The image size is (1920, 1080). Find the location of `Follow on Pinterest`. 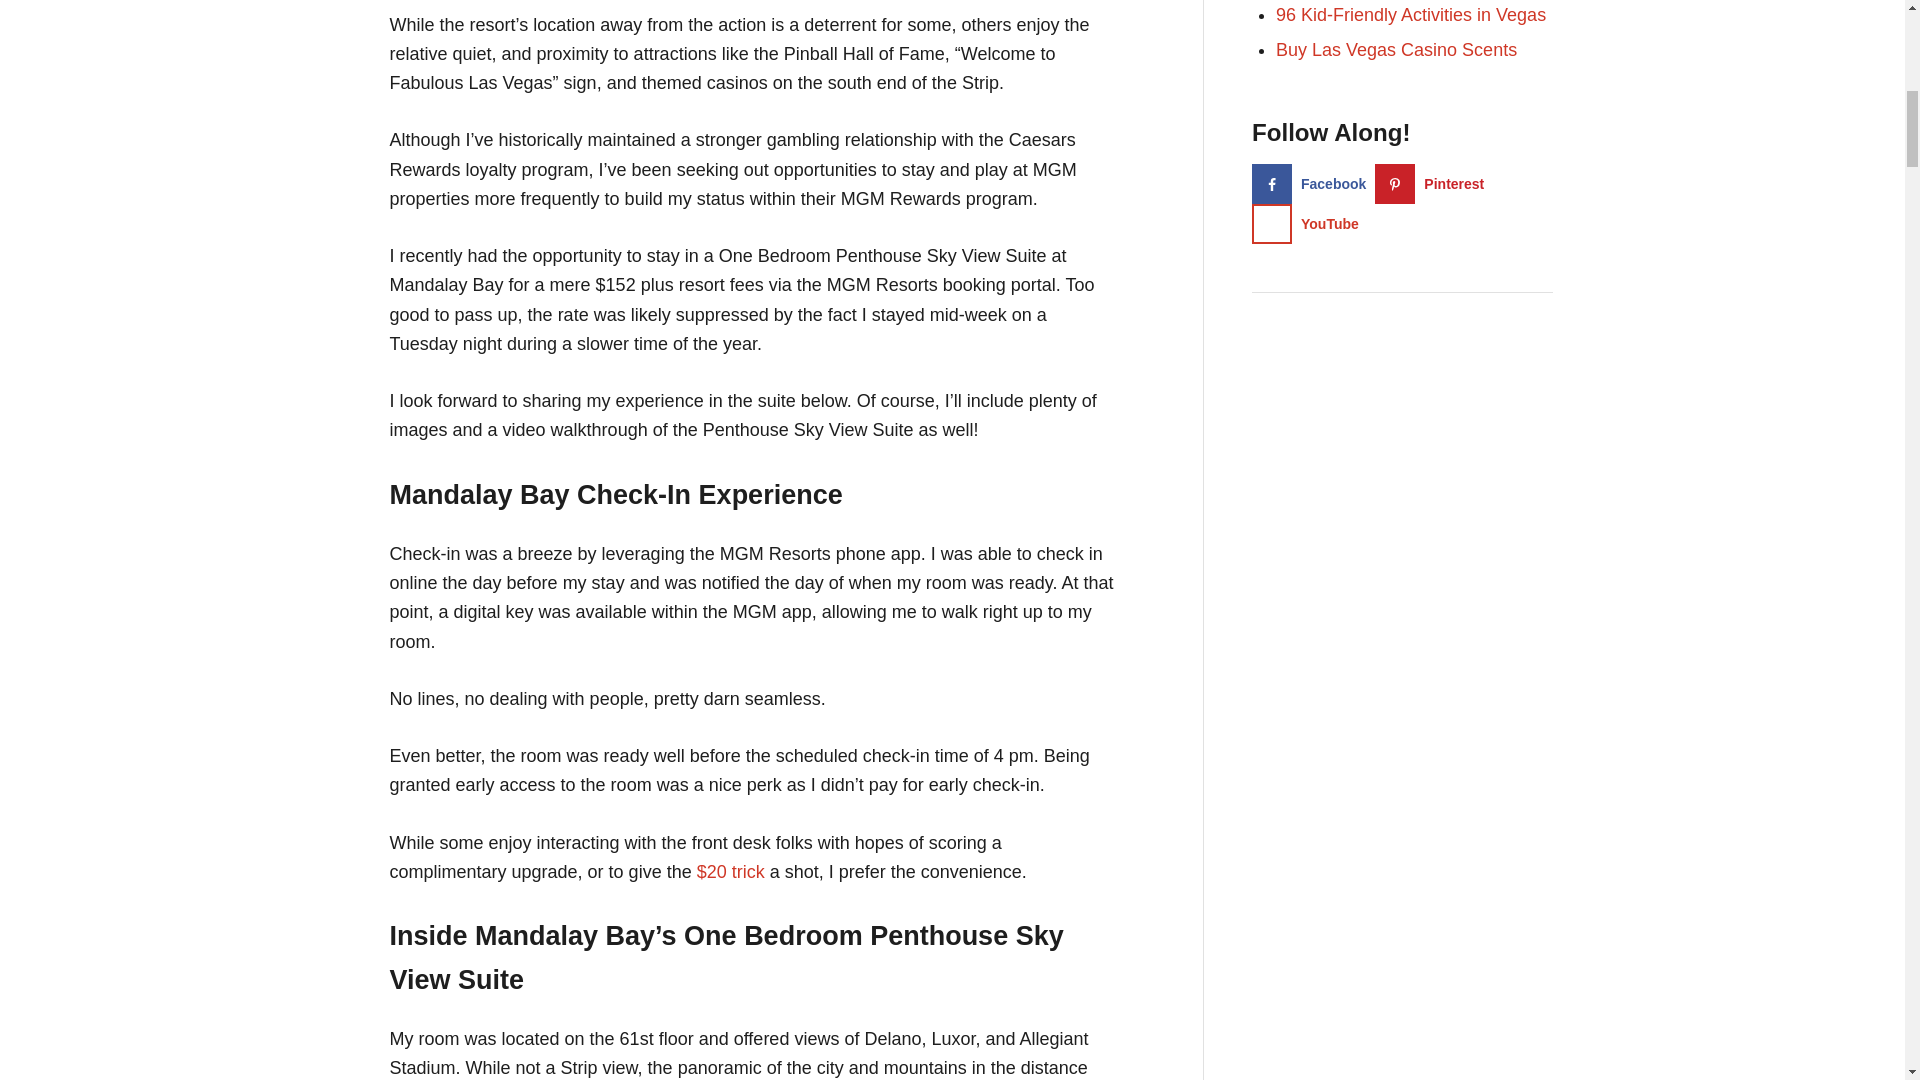

Follow on Pinterest is located at coordinates (1434, 184).